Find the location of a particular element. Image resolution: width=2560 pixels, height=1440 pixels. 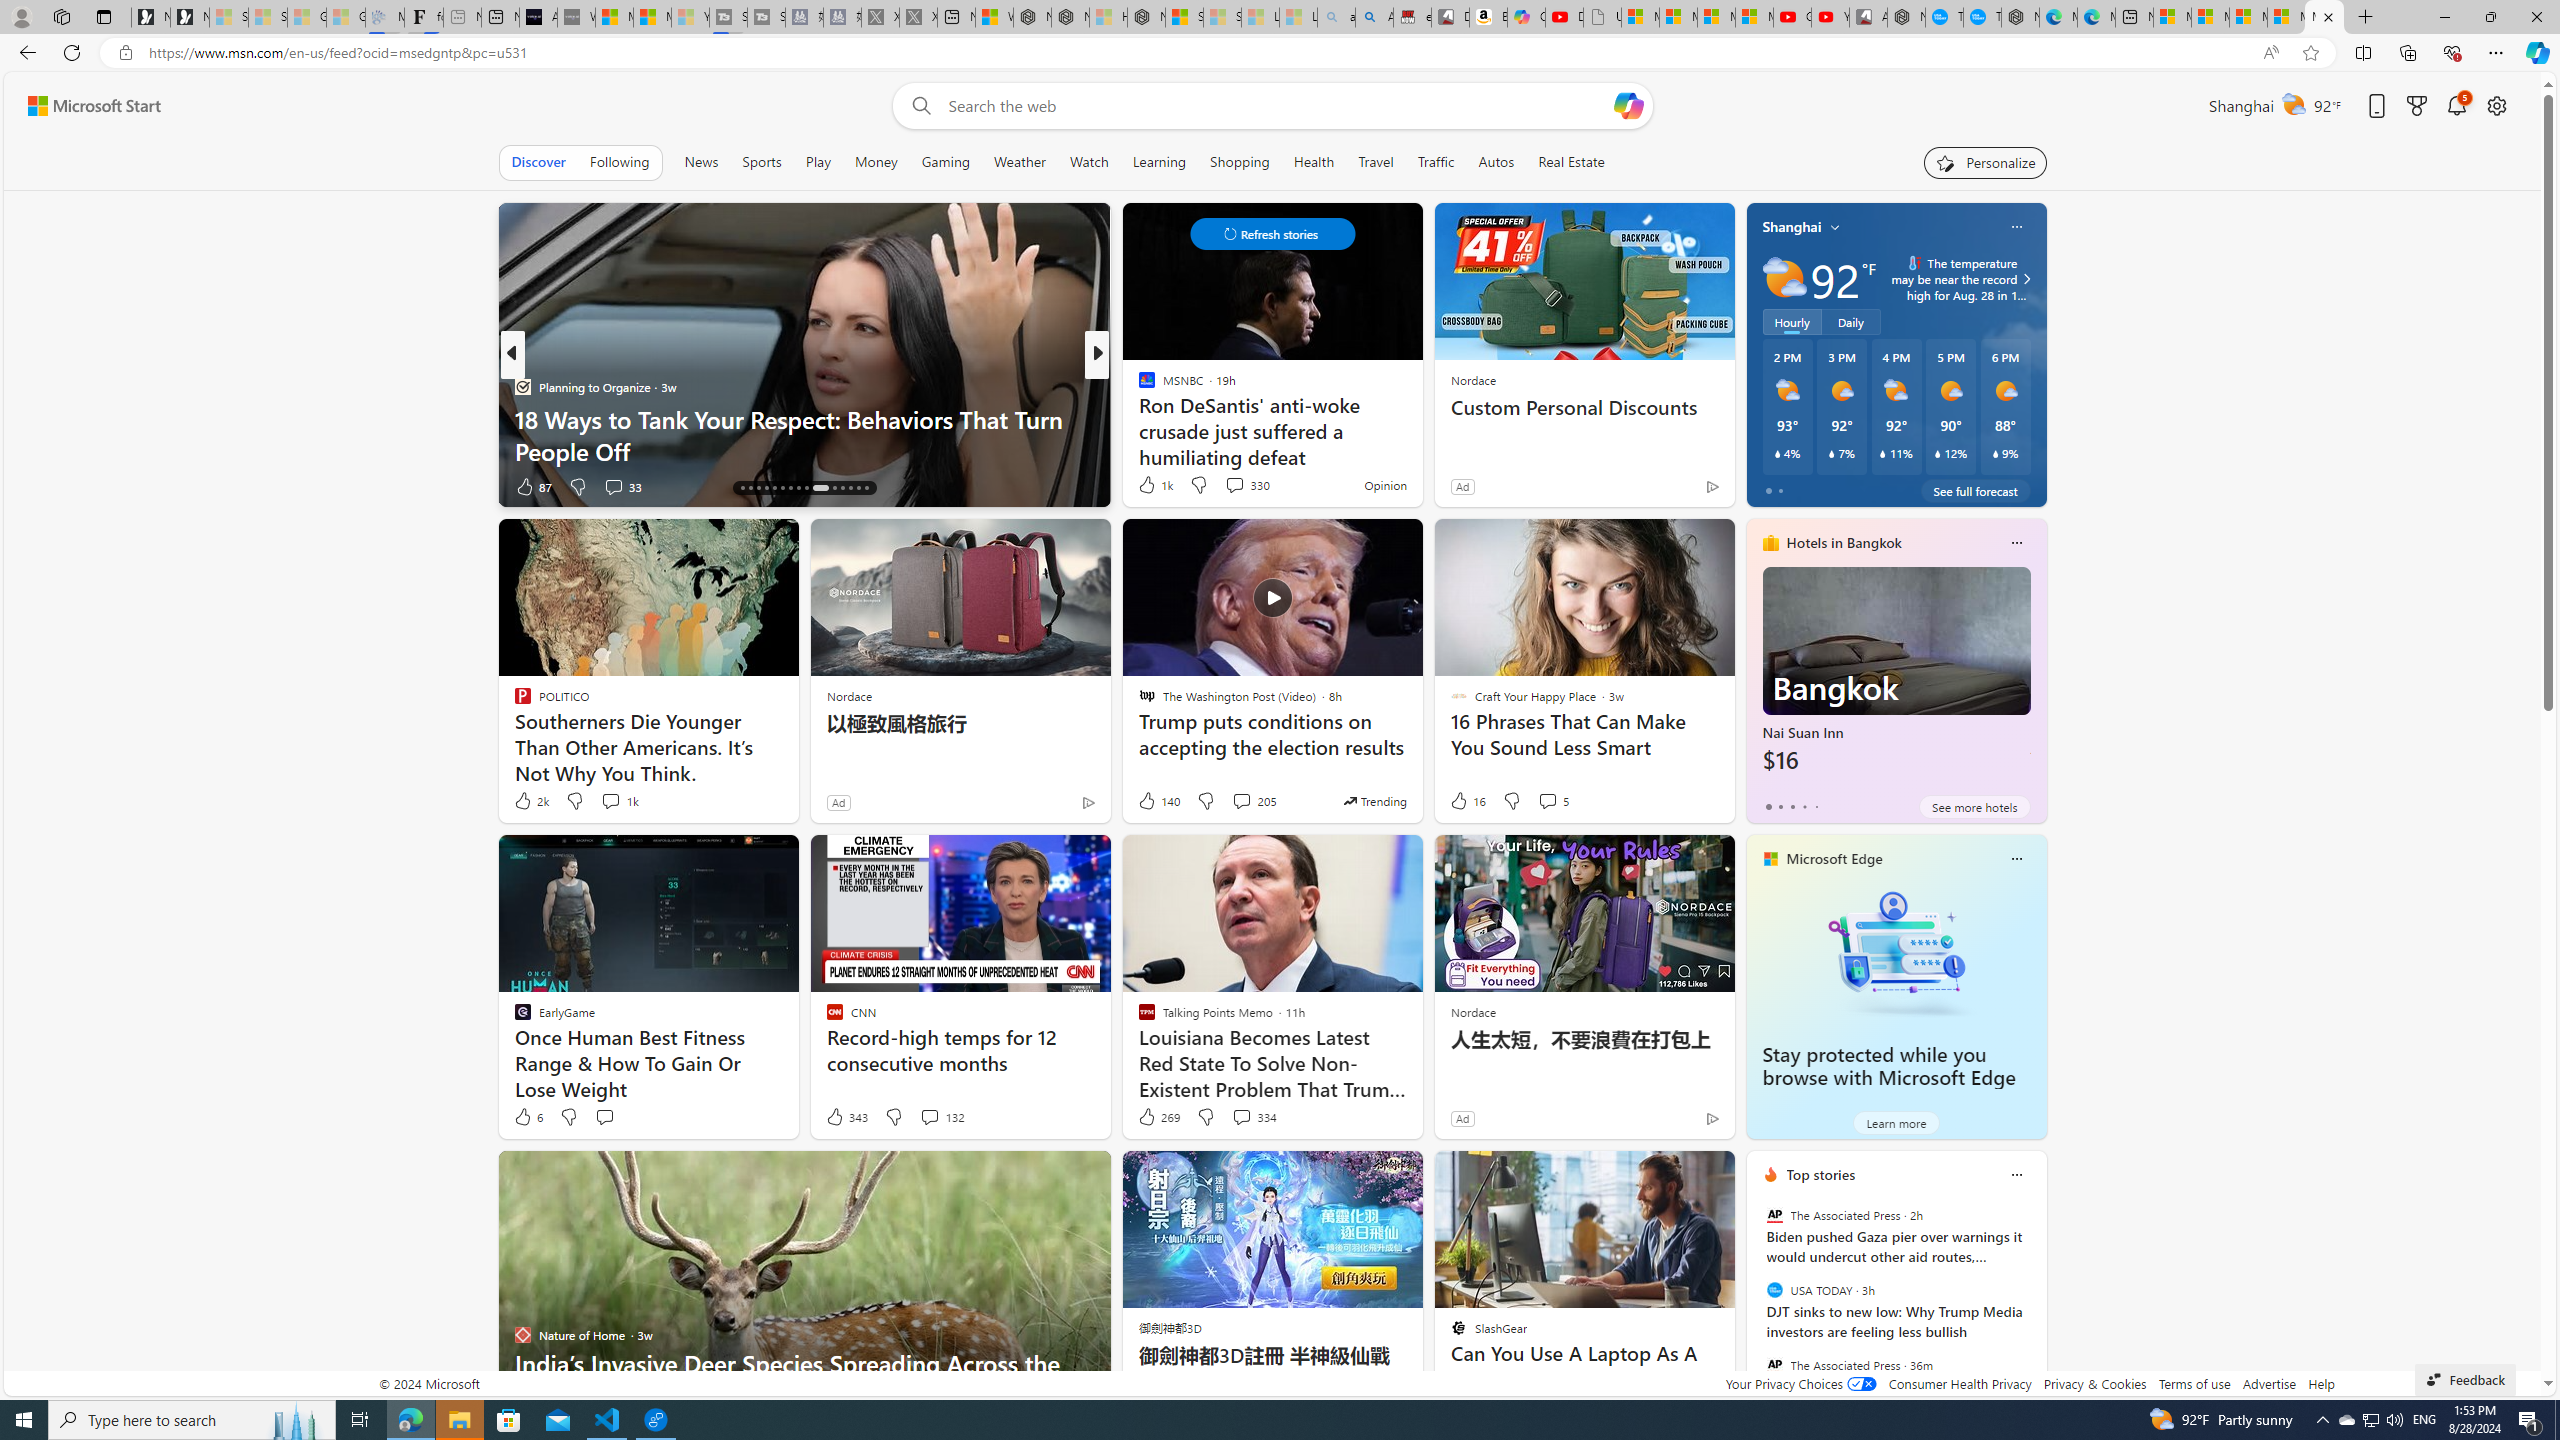

ABC News is located at coordinates (1137, 386).